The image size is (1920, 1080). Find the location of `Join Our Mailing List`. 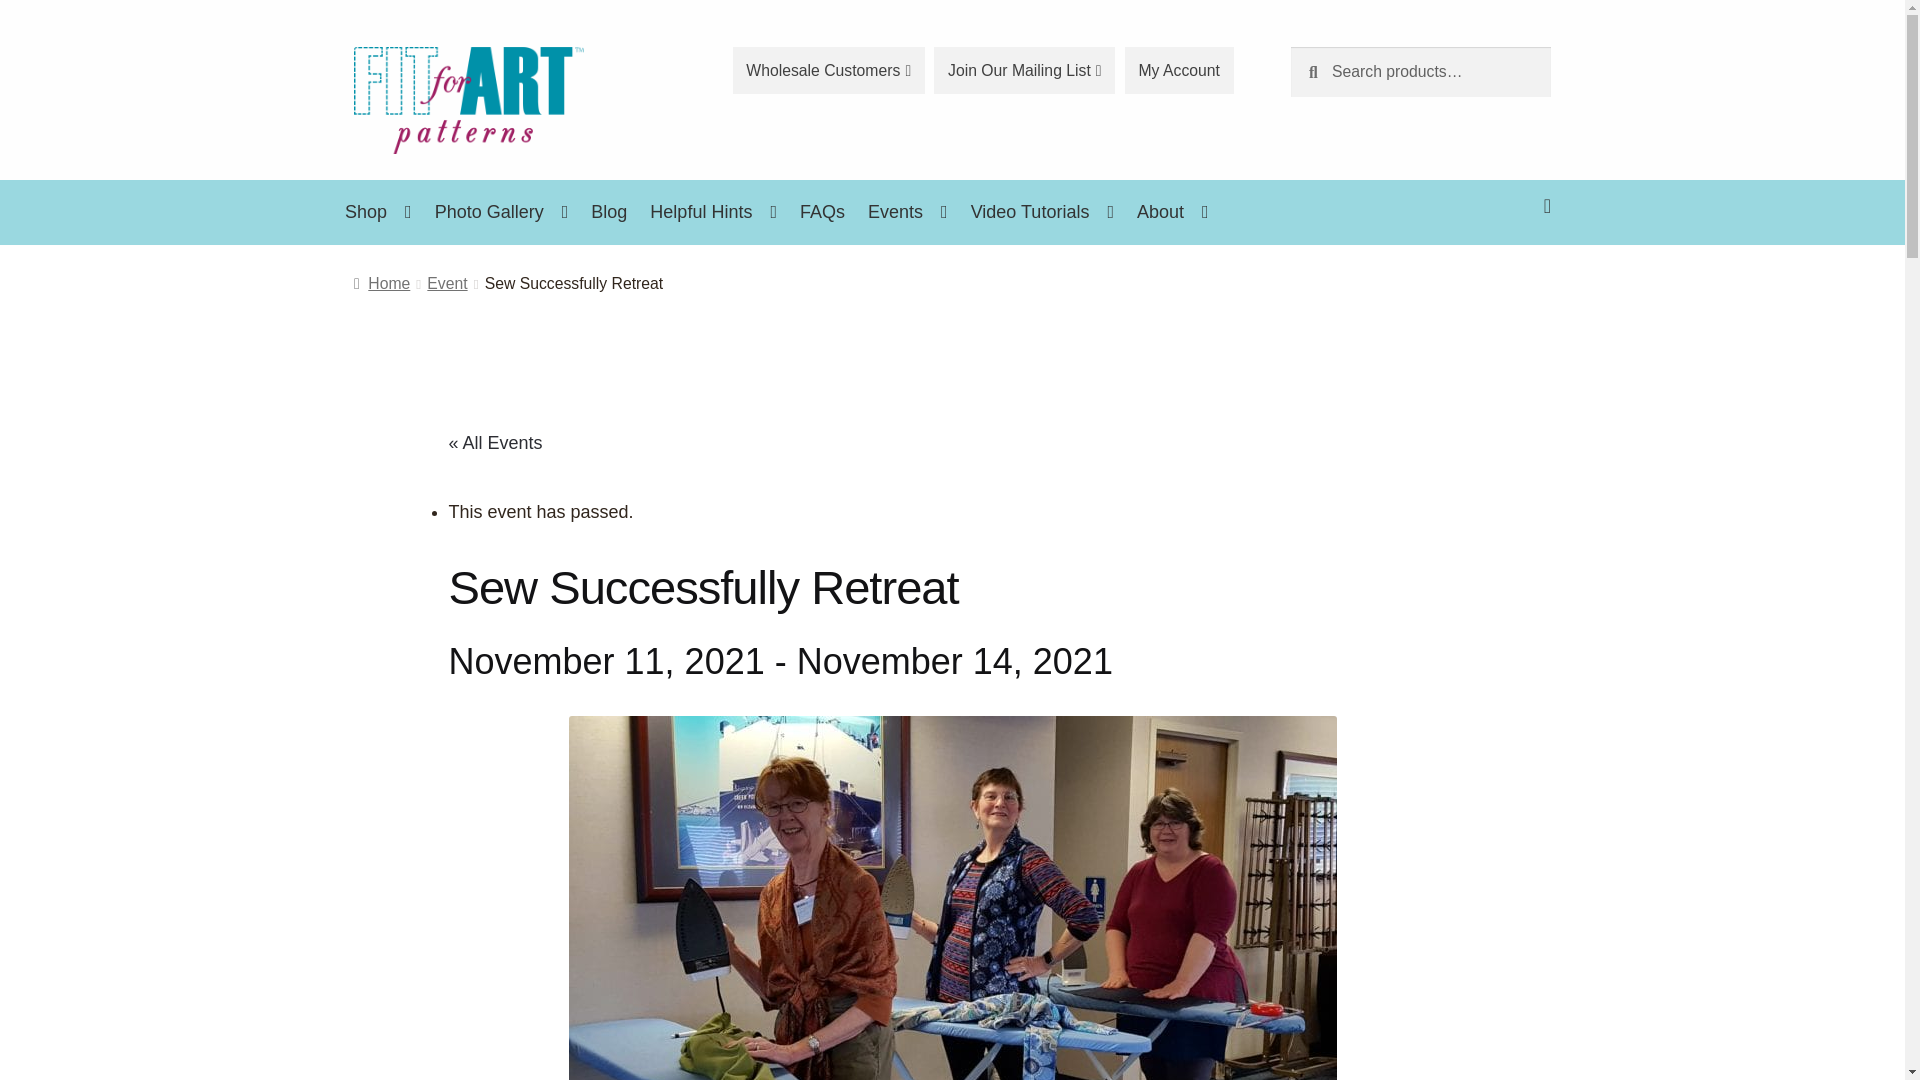

Join Our Mailing List is located at coordinates (1024, 70).